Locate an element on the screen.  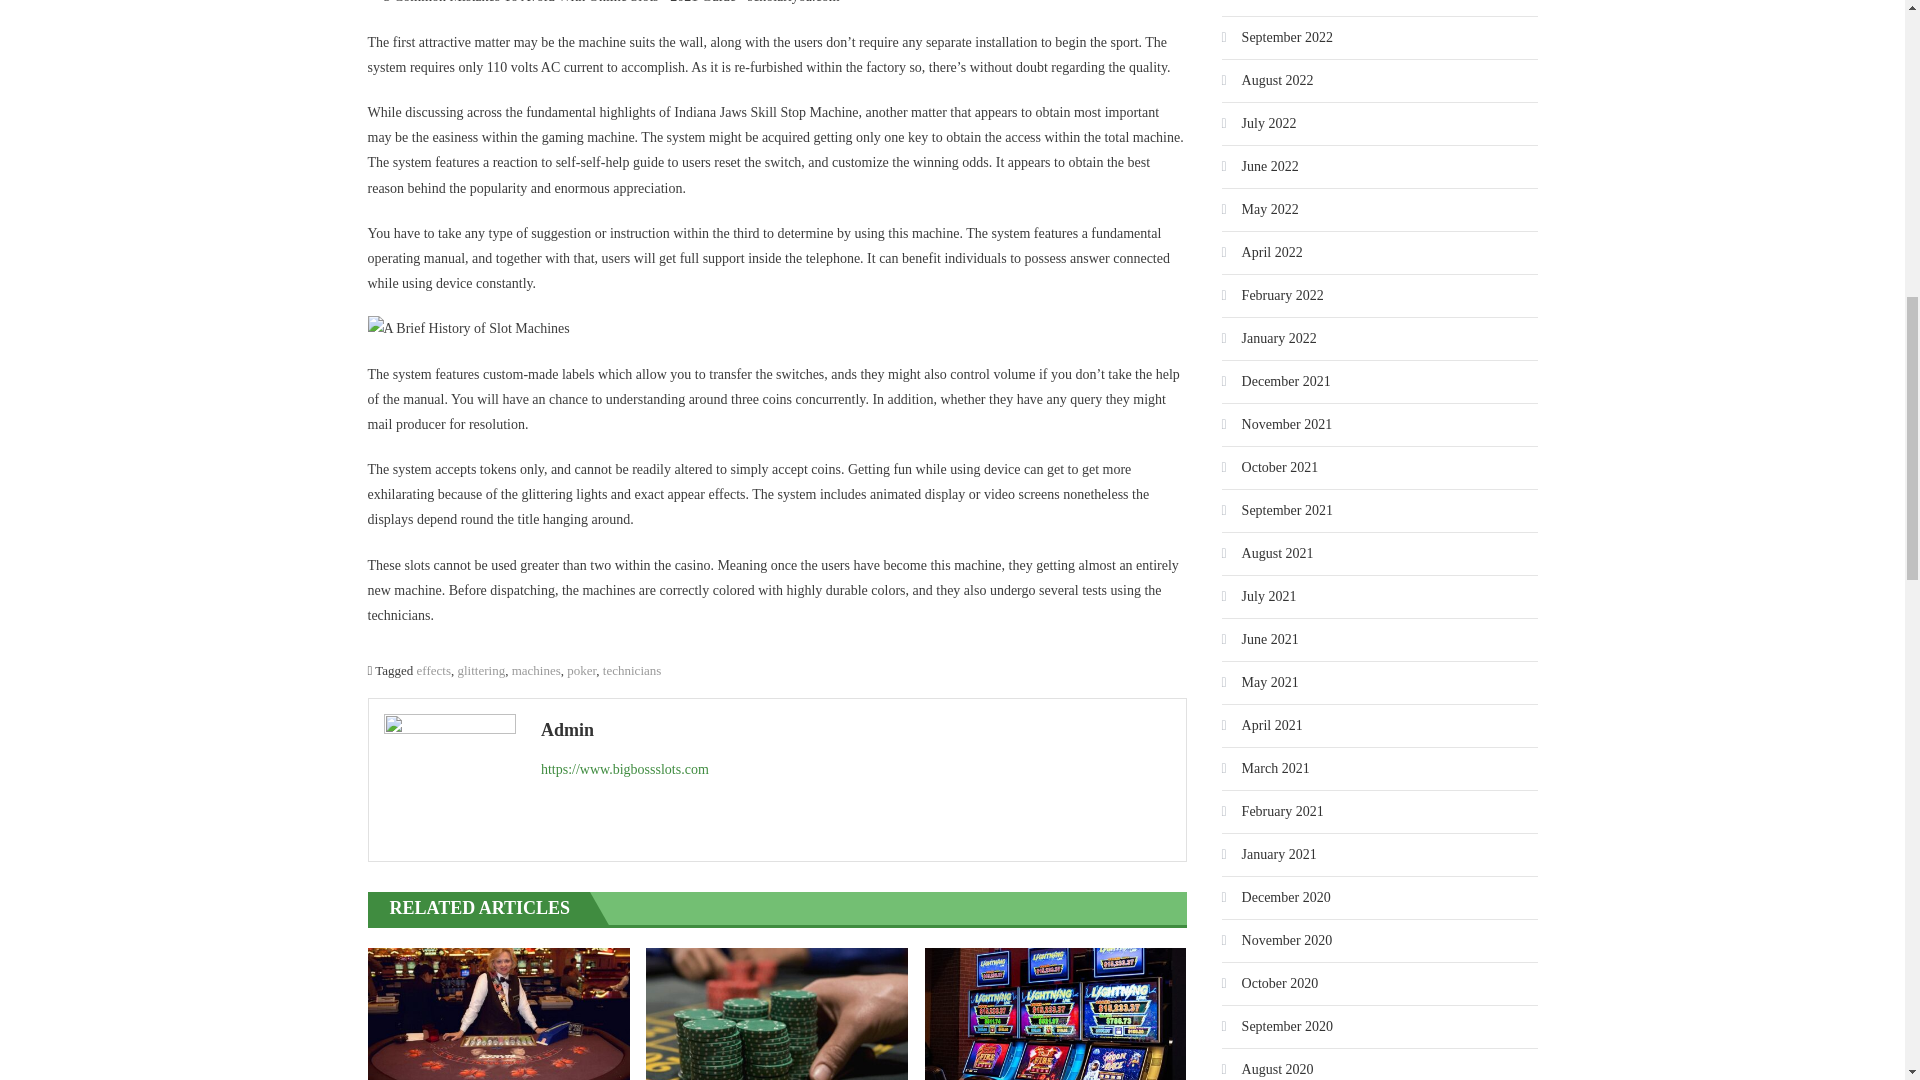
effects is located at coordinates (434, 670).